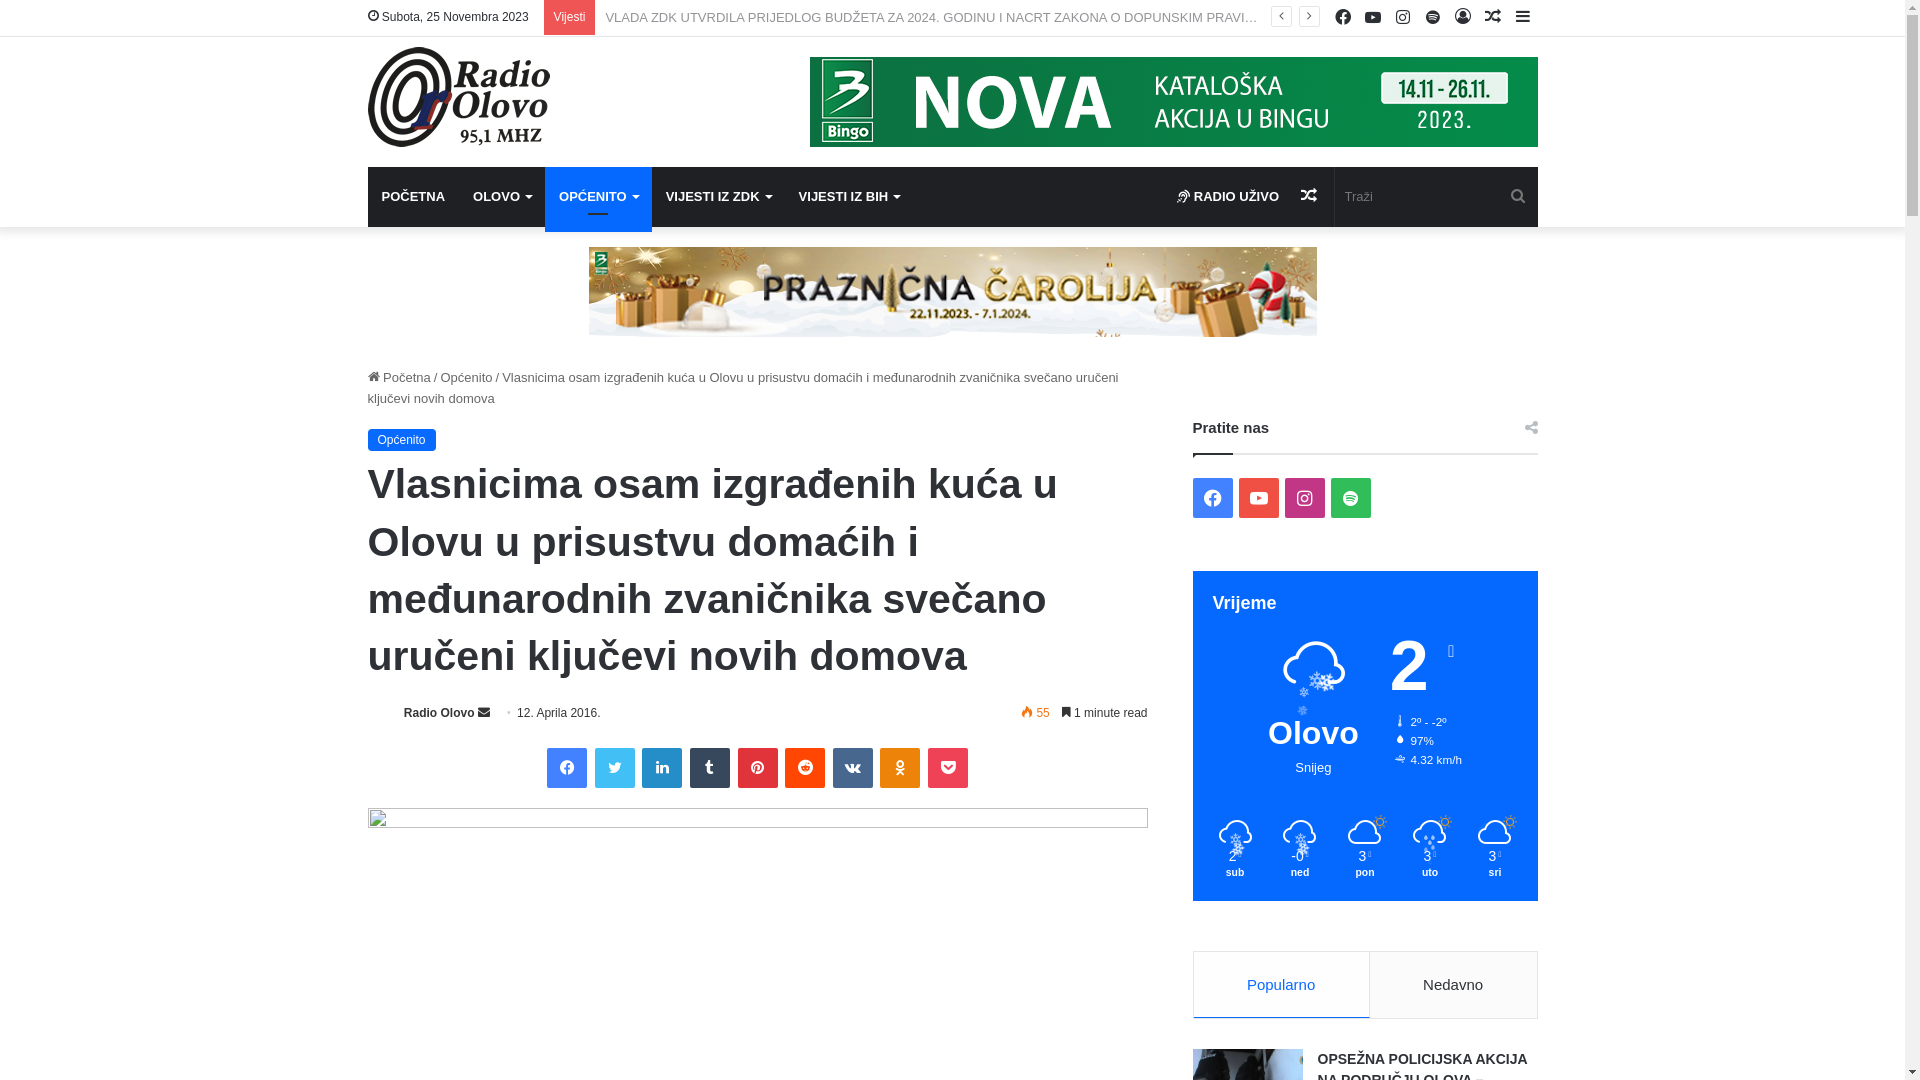 This screenshot has height=1080, width=1920. Describe the element at coordinates (1282, 984) in the screenshot. I see `Popularno` at that location.